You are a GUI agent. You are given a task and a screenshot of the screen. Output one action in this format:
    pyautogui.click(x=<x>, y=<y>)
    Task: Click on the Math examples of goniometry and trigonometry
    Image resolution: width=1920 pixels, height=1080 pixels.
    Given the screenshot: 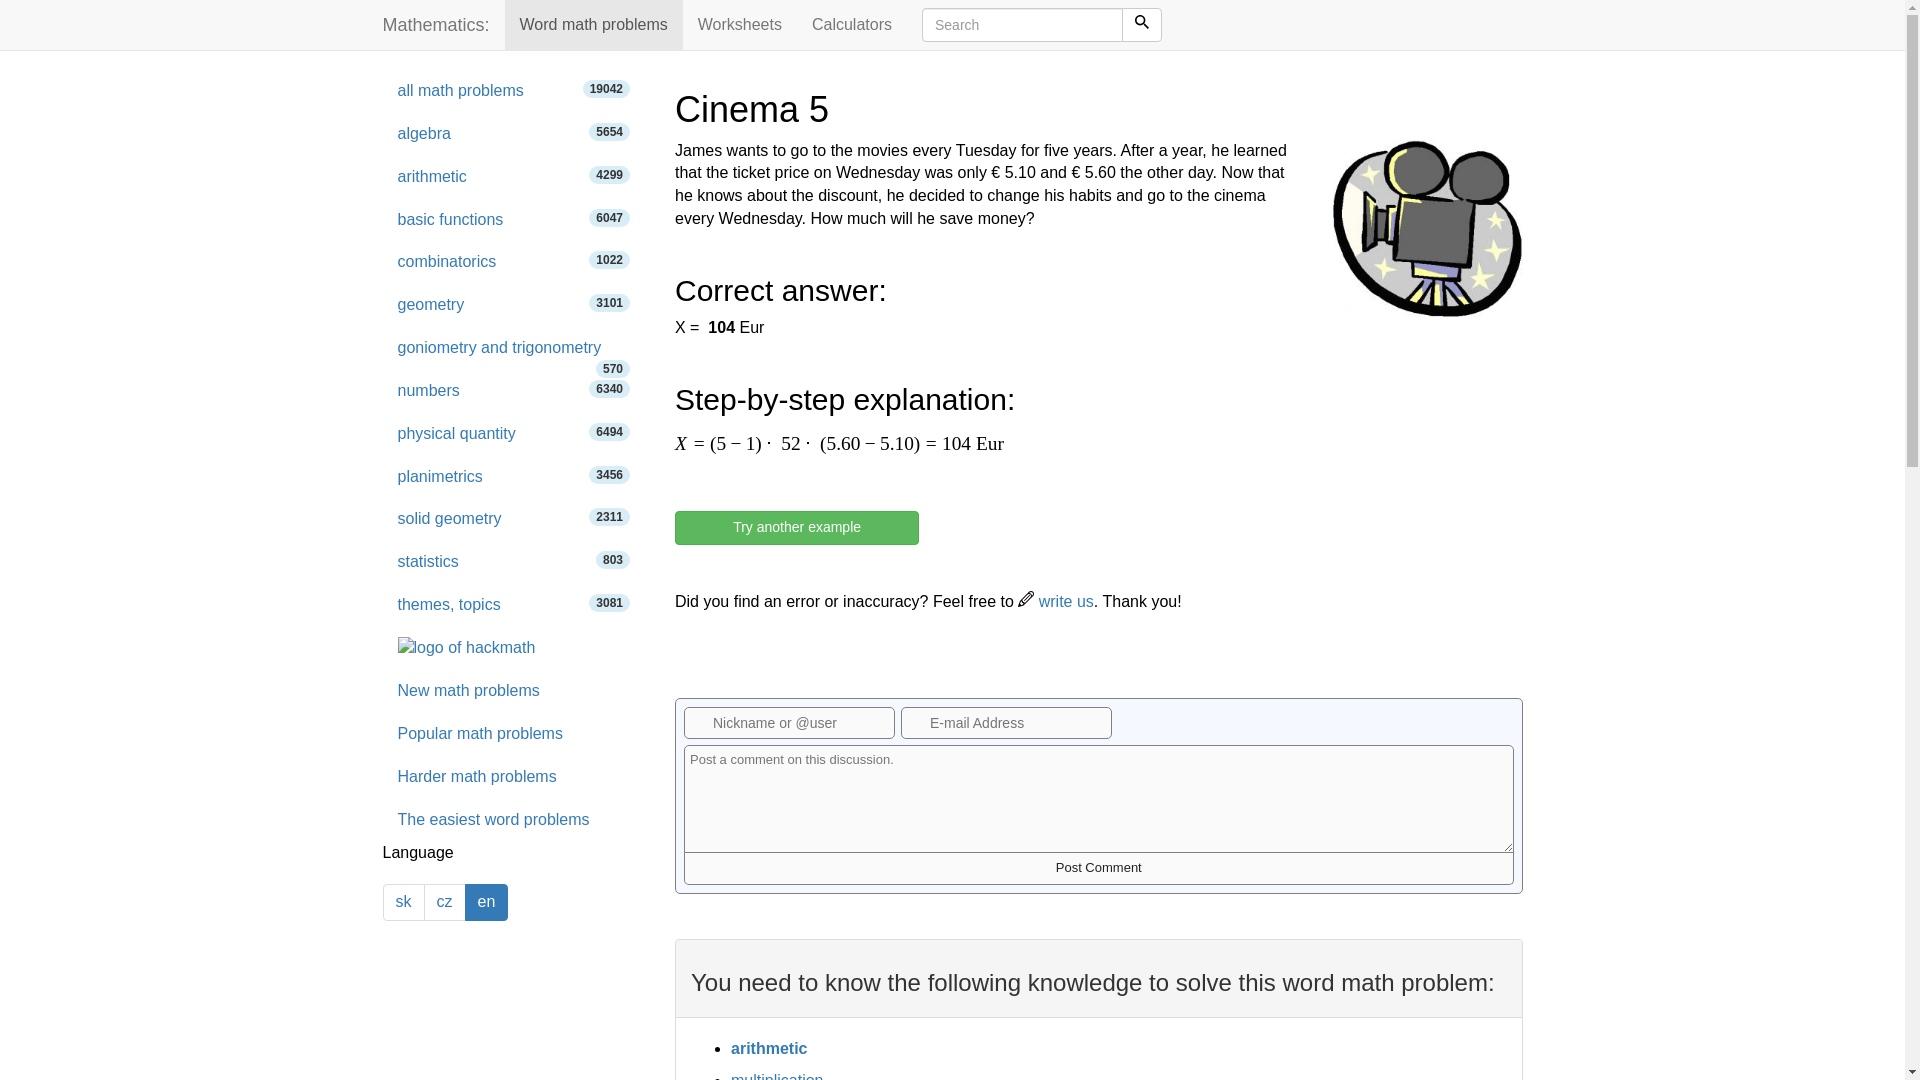 What is the action you would take?
    pyautogui.click(x=594, y=24)
    